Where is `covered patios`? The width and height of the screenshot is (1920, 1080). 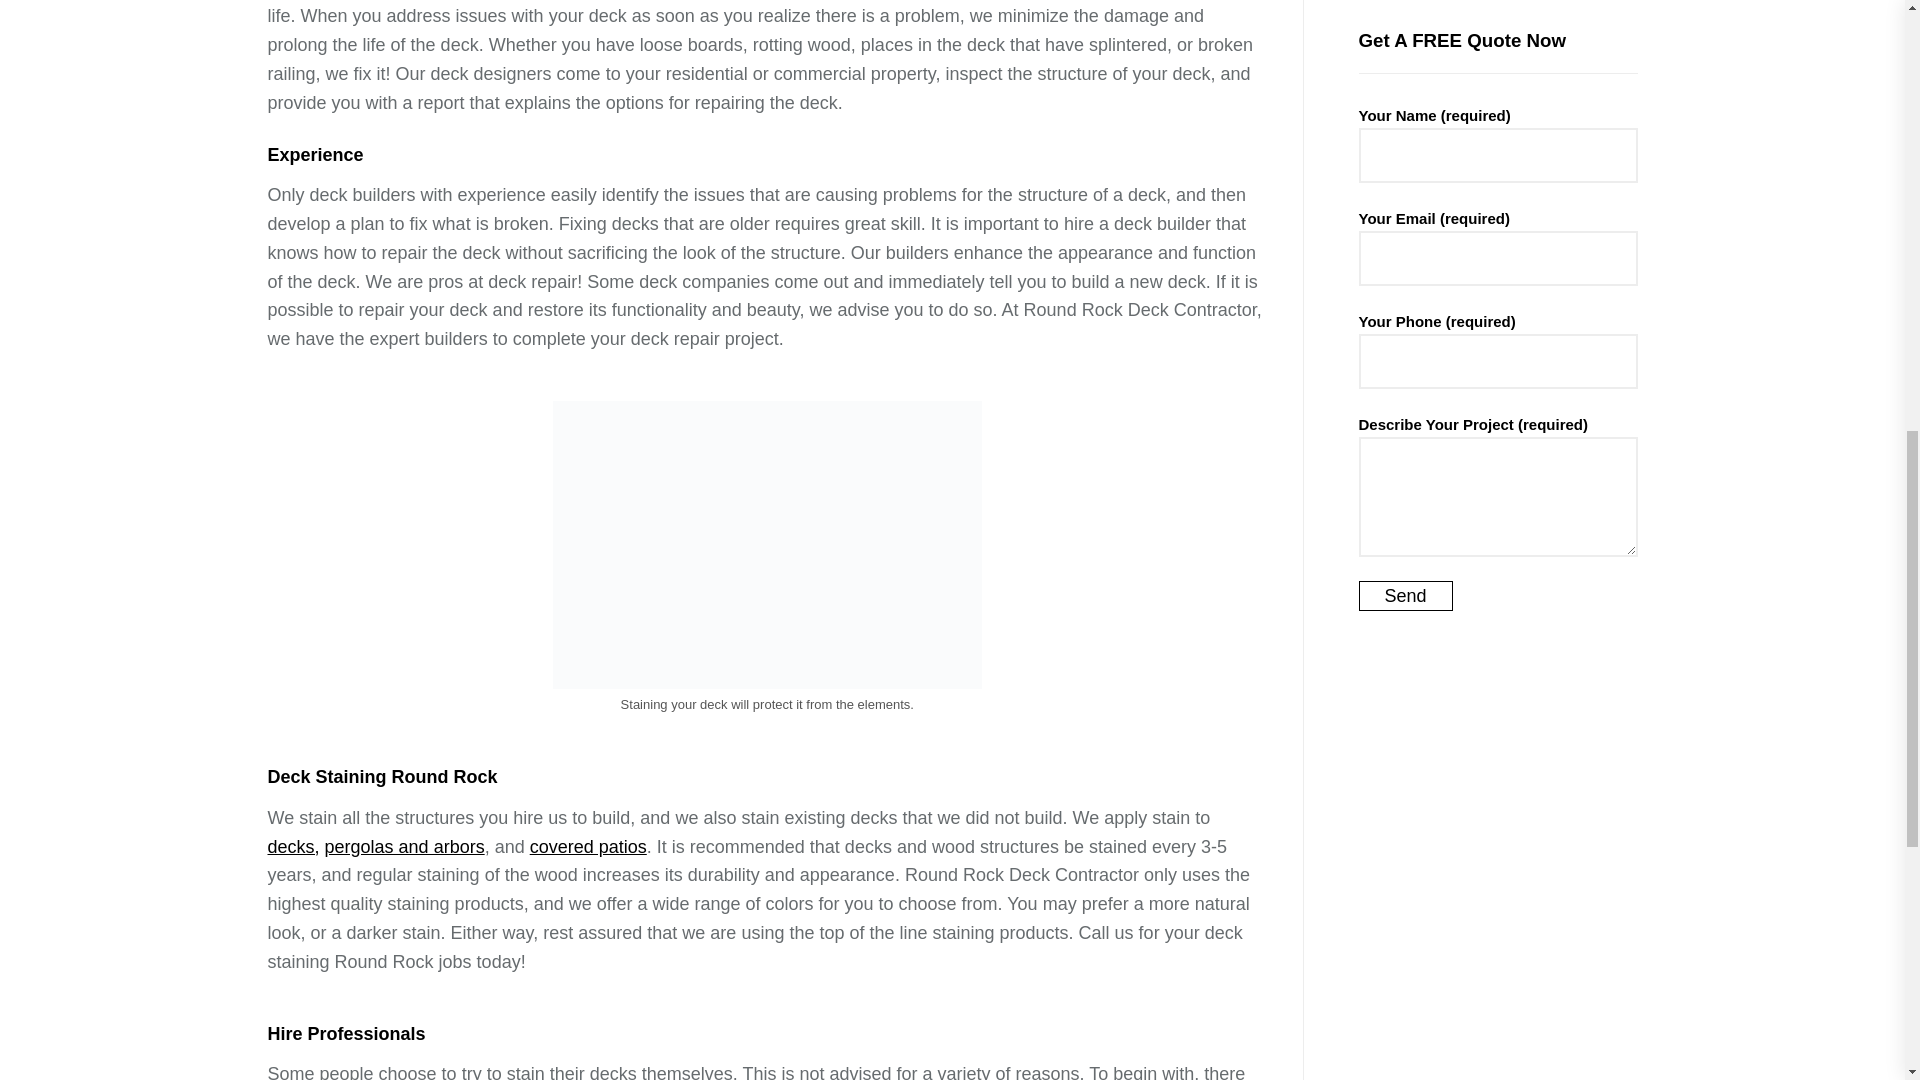
covered patios is located at coordinates (588, 847).